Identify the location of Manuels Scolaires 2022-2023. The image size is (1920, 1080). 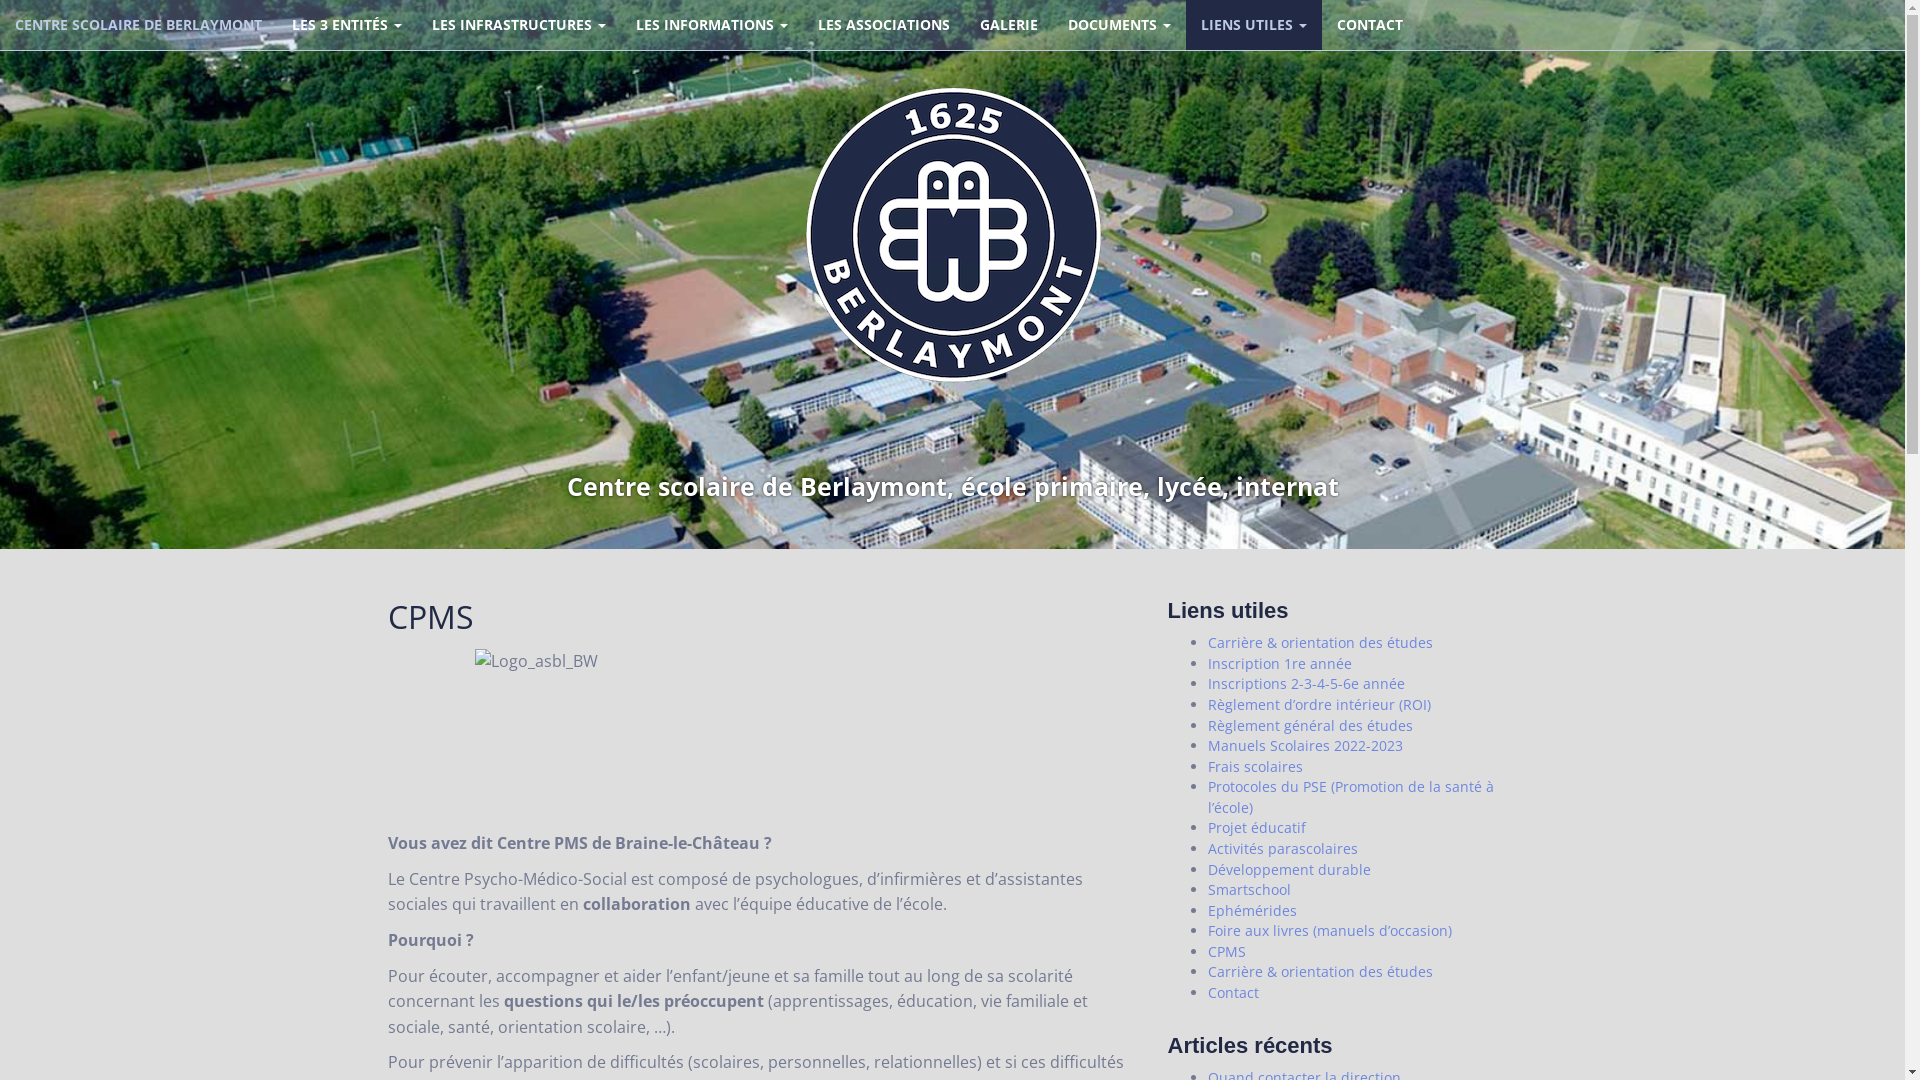
(1306, 746).